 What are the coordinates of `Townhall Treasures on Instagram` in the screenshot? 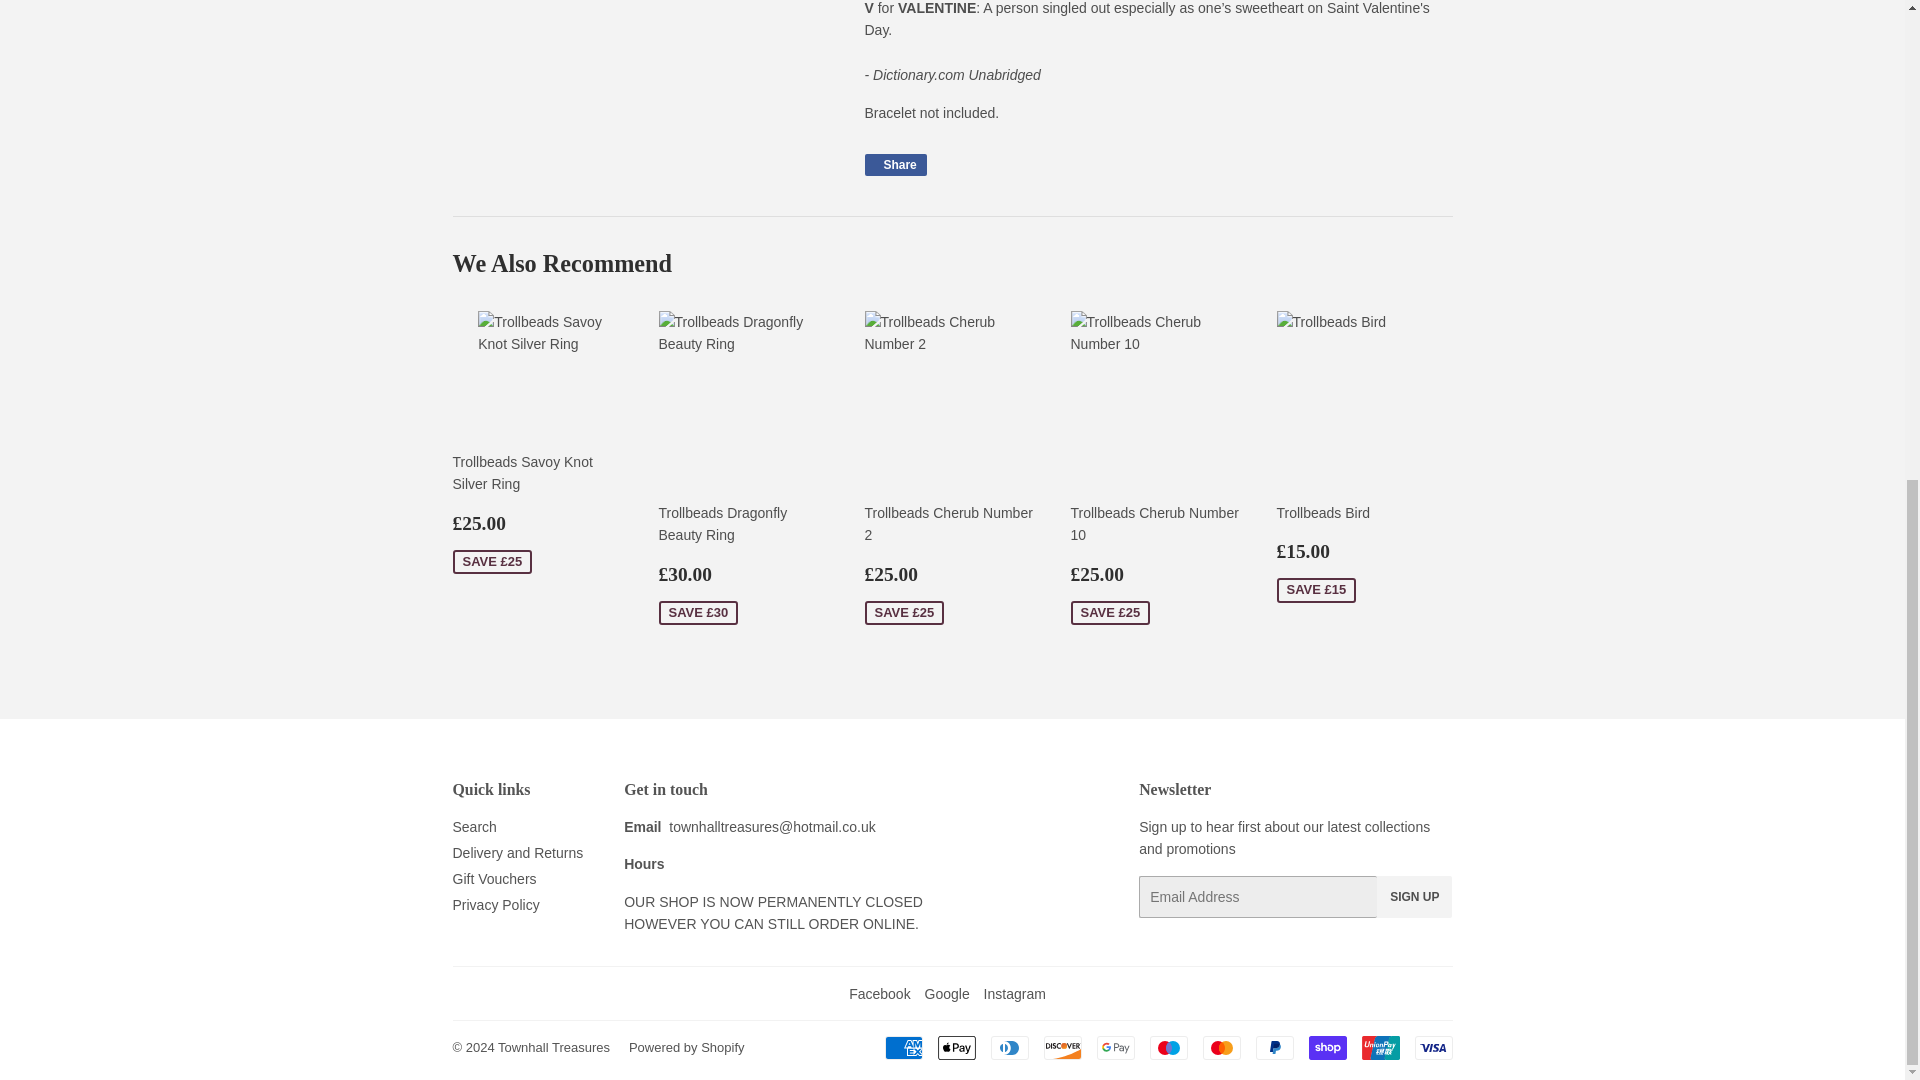 It's located at (1014, 994).